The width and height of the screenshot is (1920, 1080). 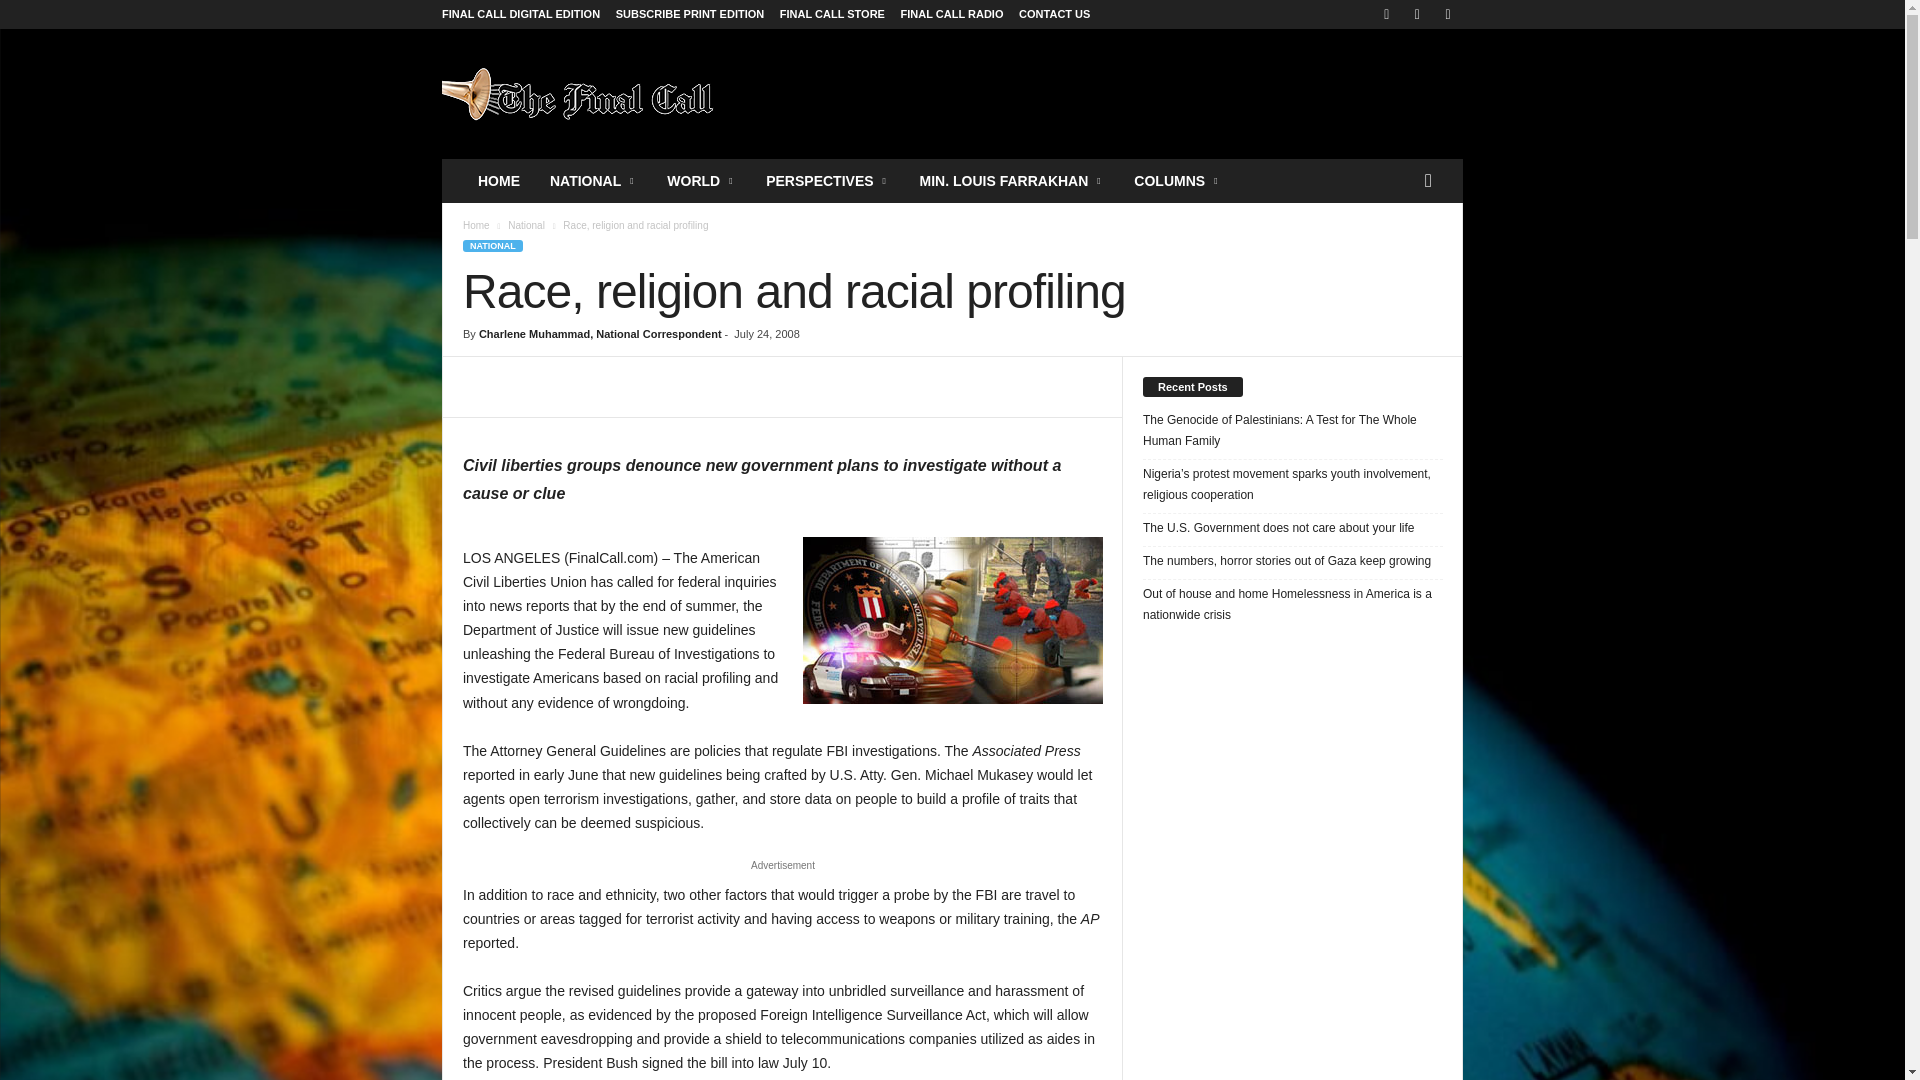 I want to click on Final Call News, so click(x=578, y=94).